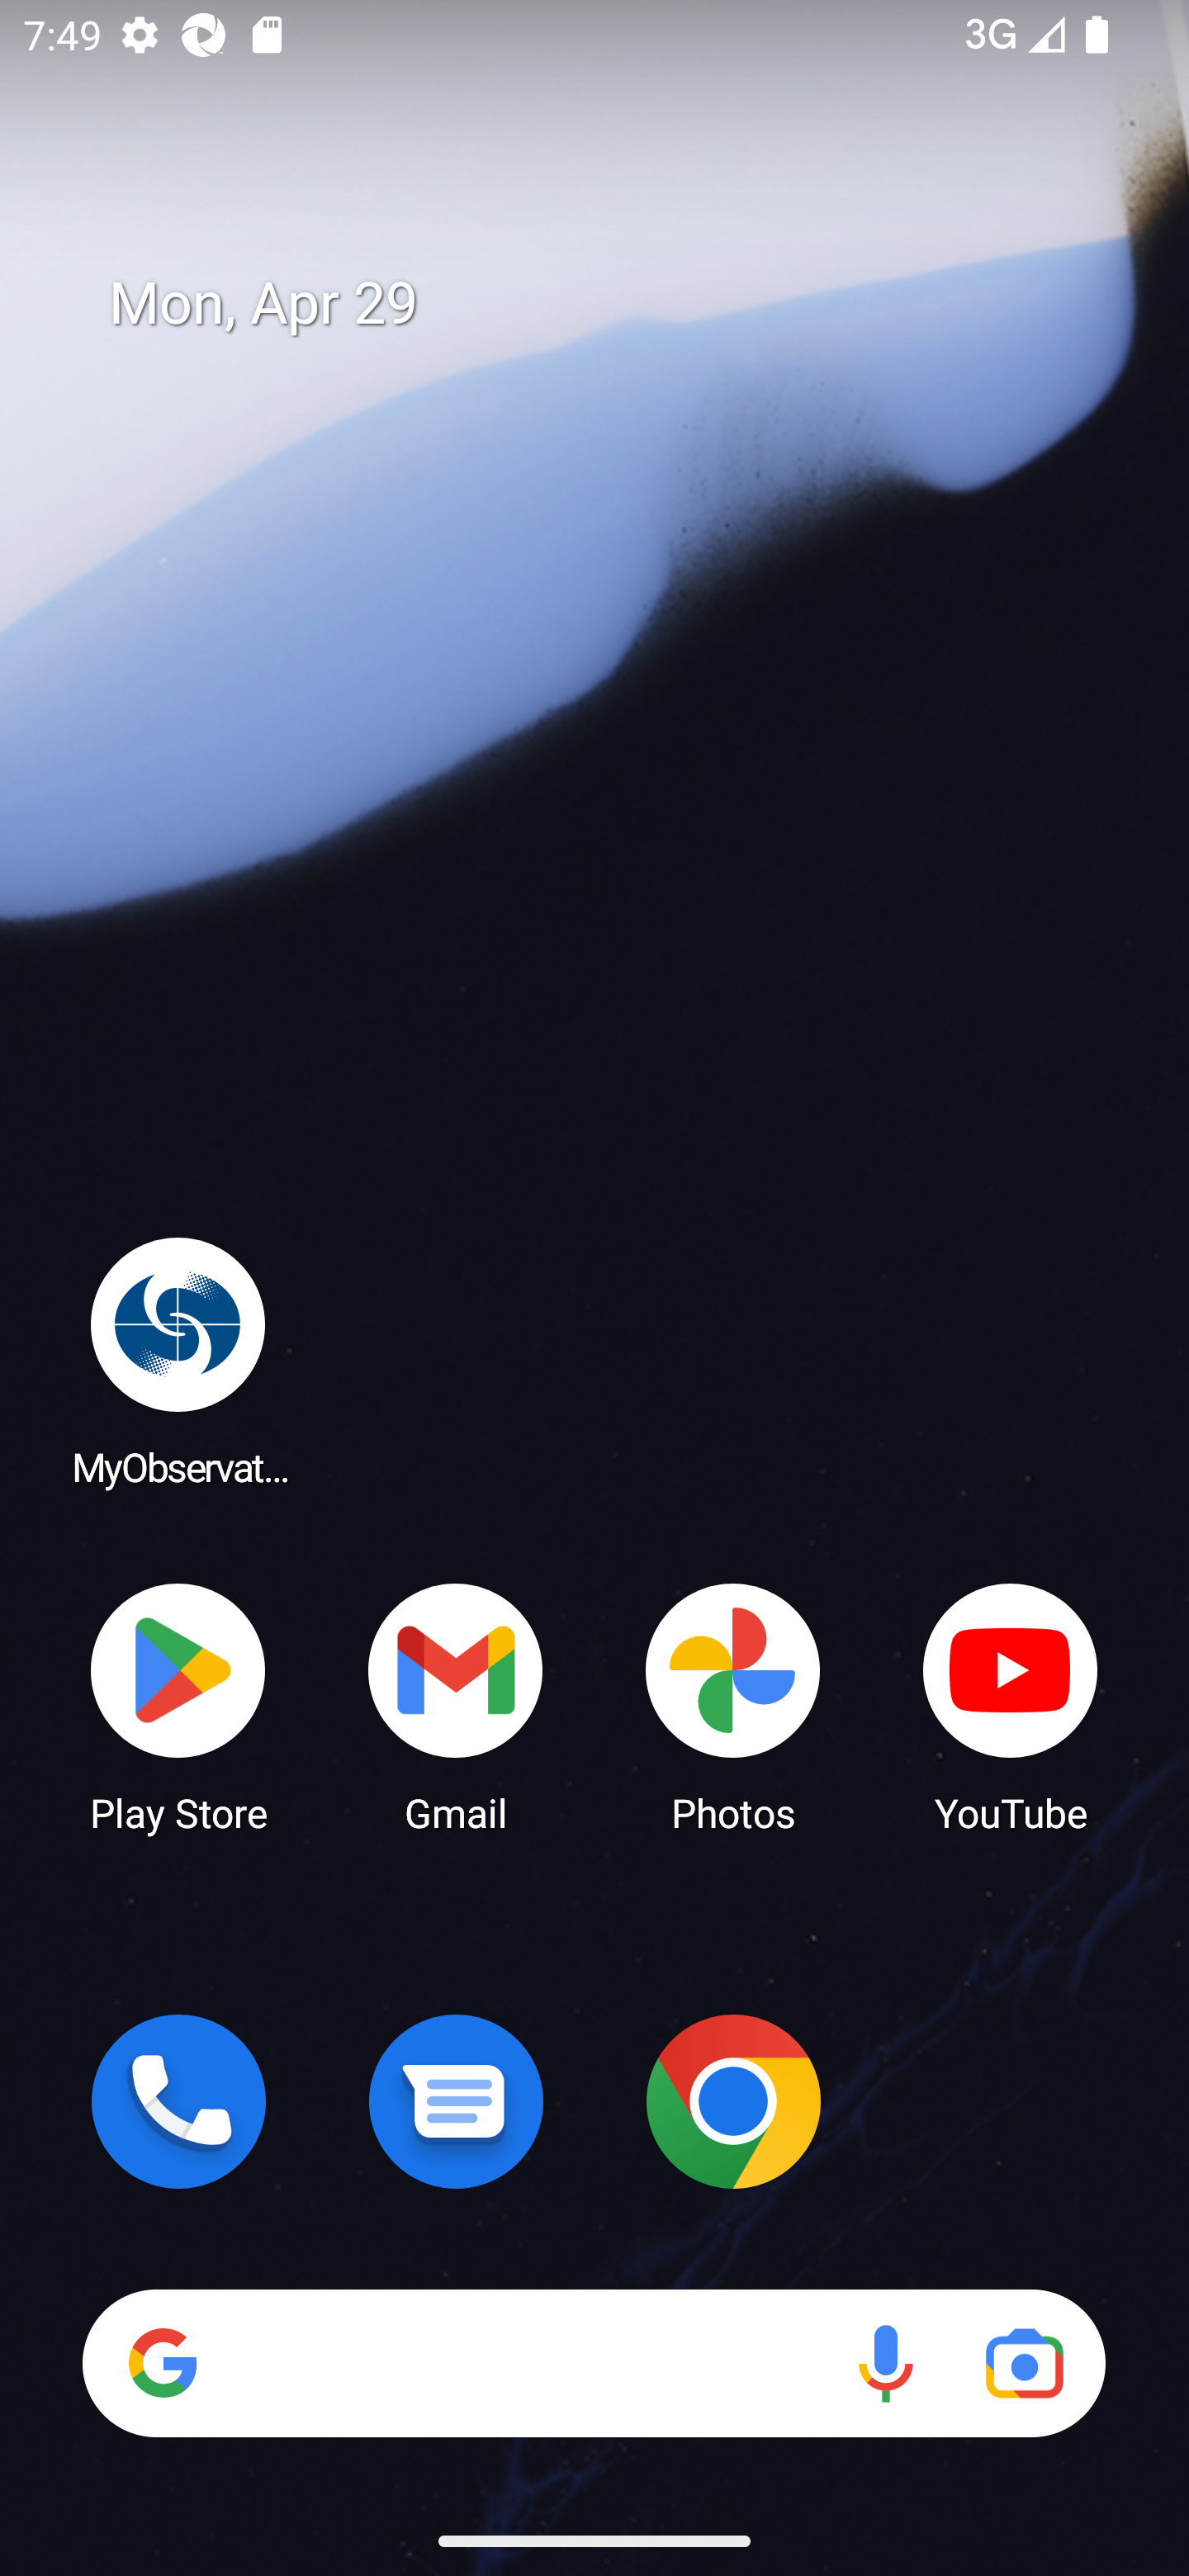  I want to click on Photos, so click(733, 1706).